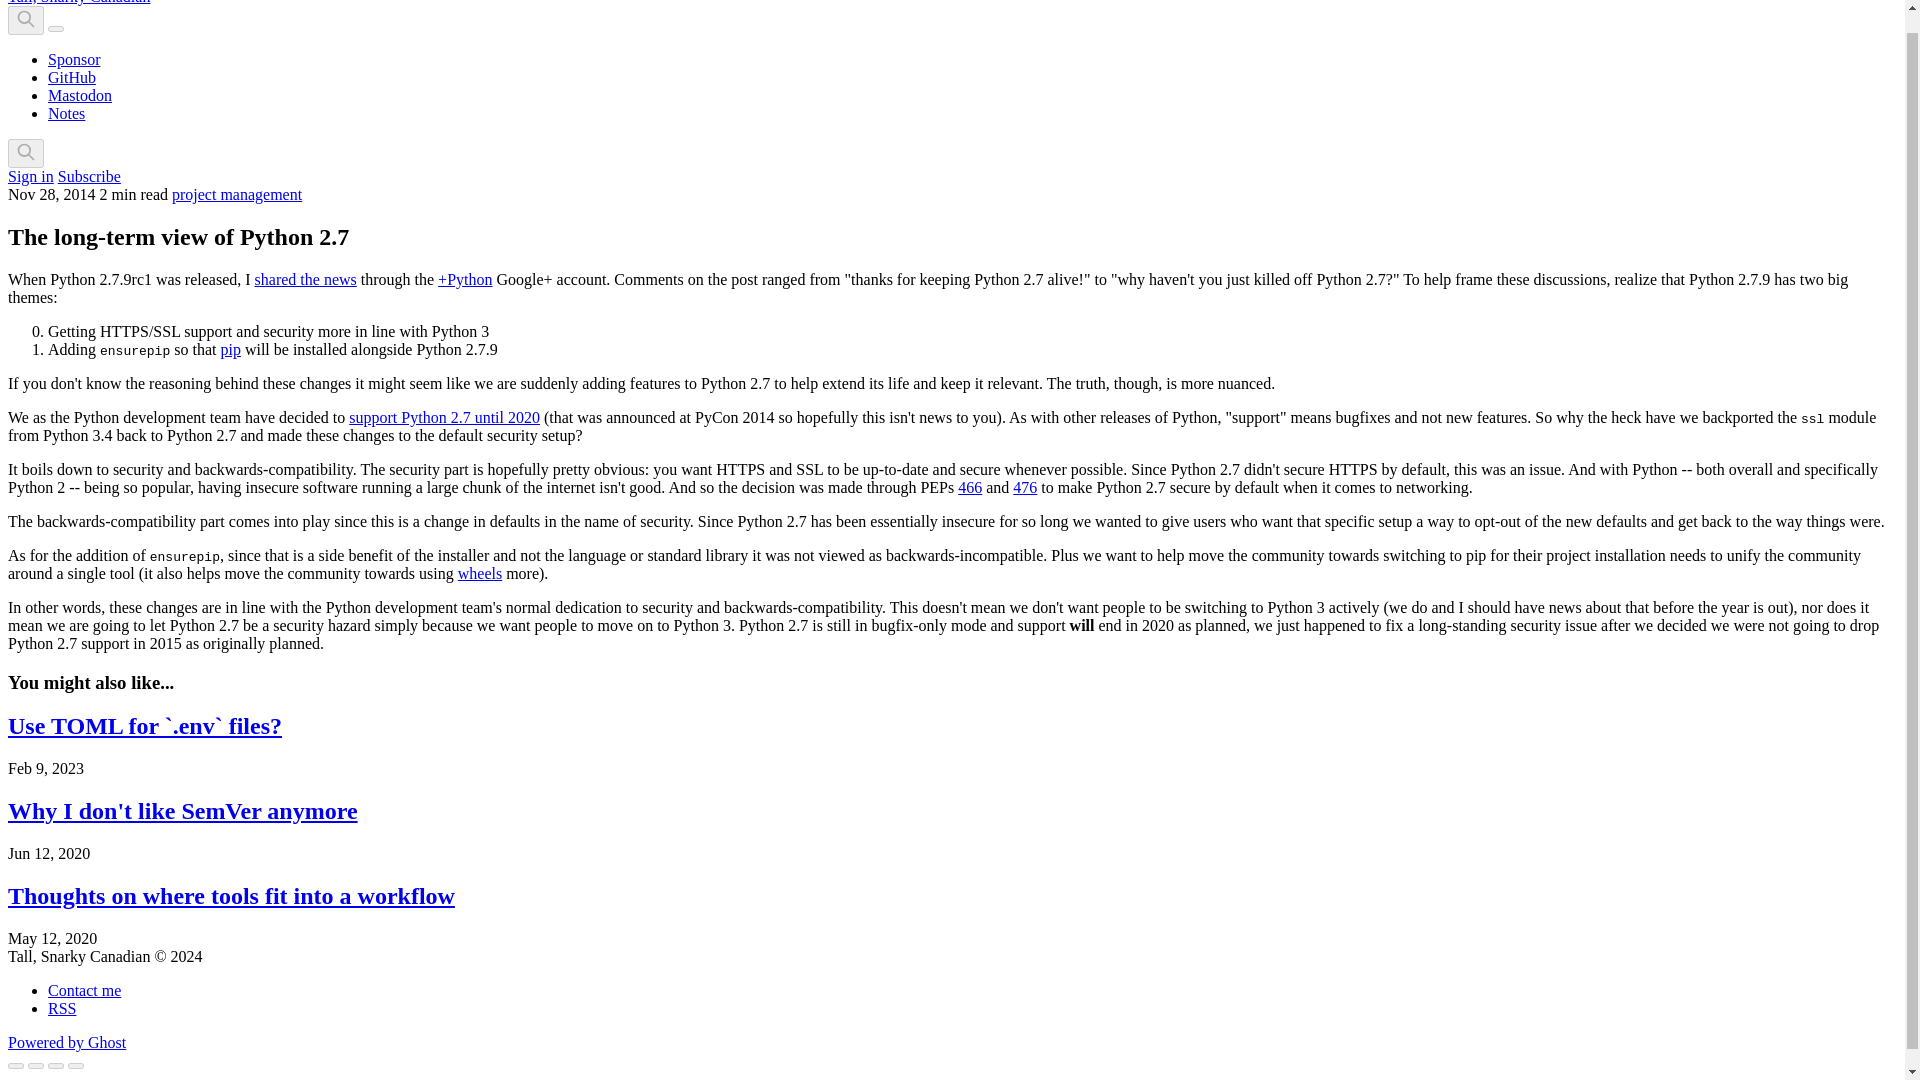 The image size is (1920, 1080). I want to click on Contact me, so click(84, 990).